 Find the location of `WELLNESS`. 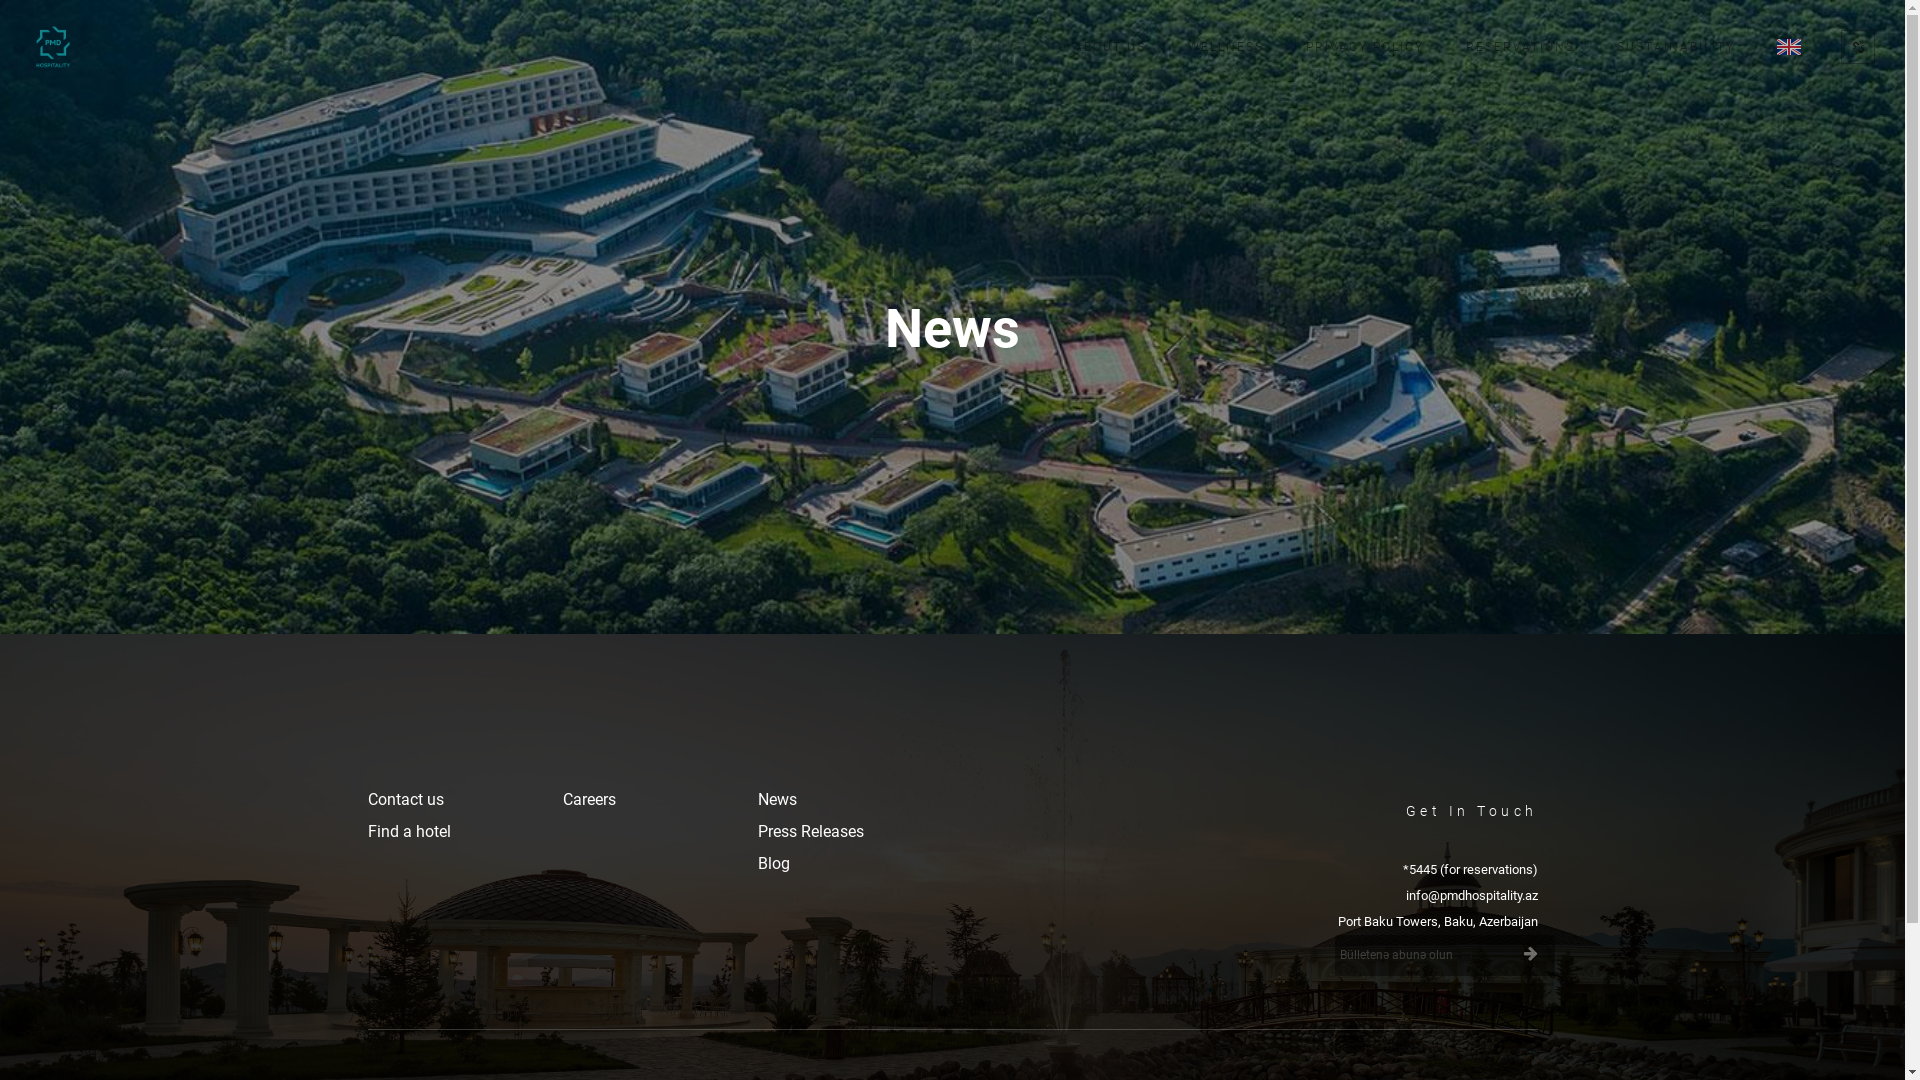

WELLNESS is located at coordinates (1226, 47).